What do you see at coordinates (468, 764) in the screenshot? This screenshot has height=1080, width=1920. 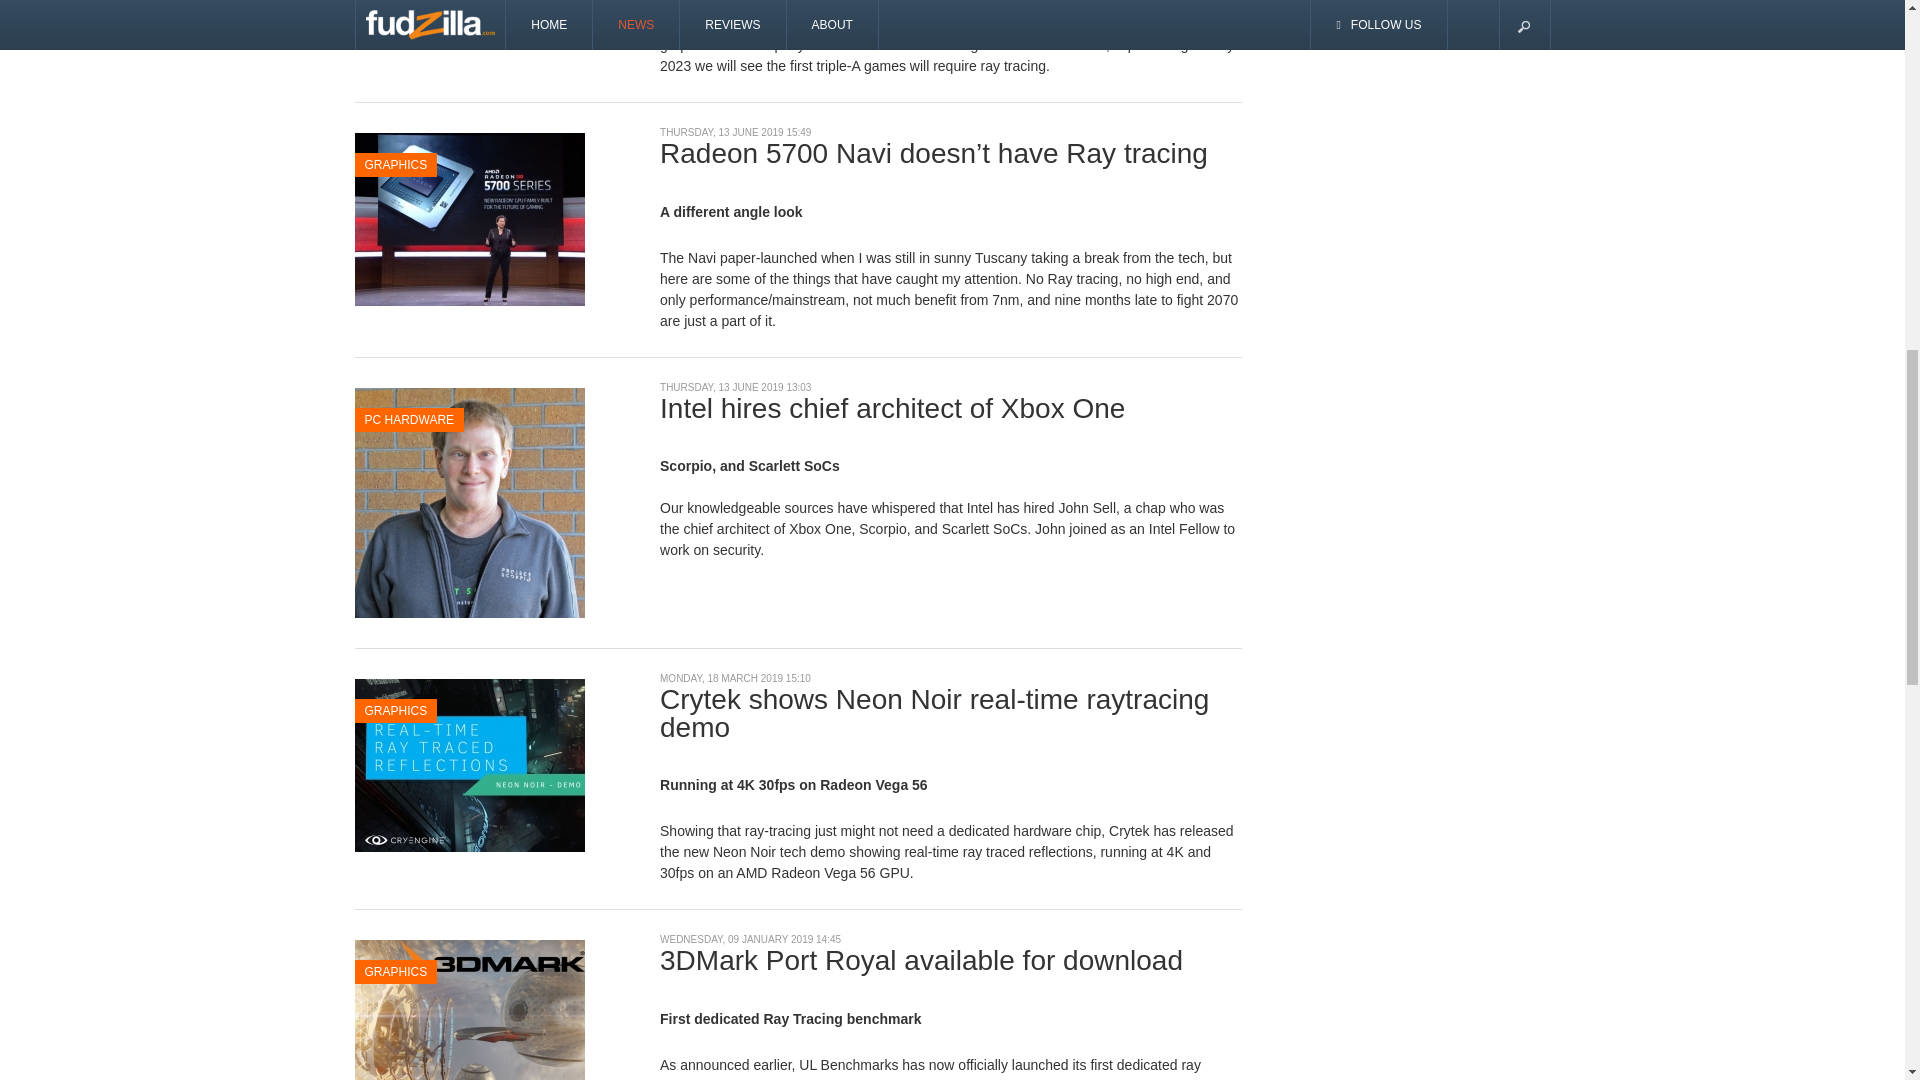 I see `Crytek shows Neon Noir real-time raytracing demo` at bounding box center [468, 764].